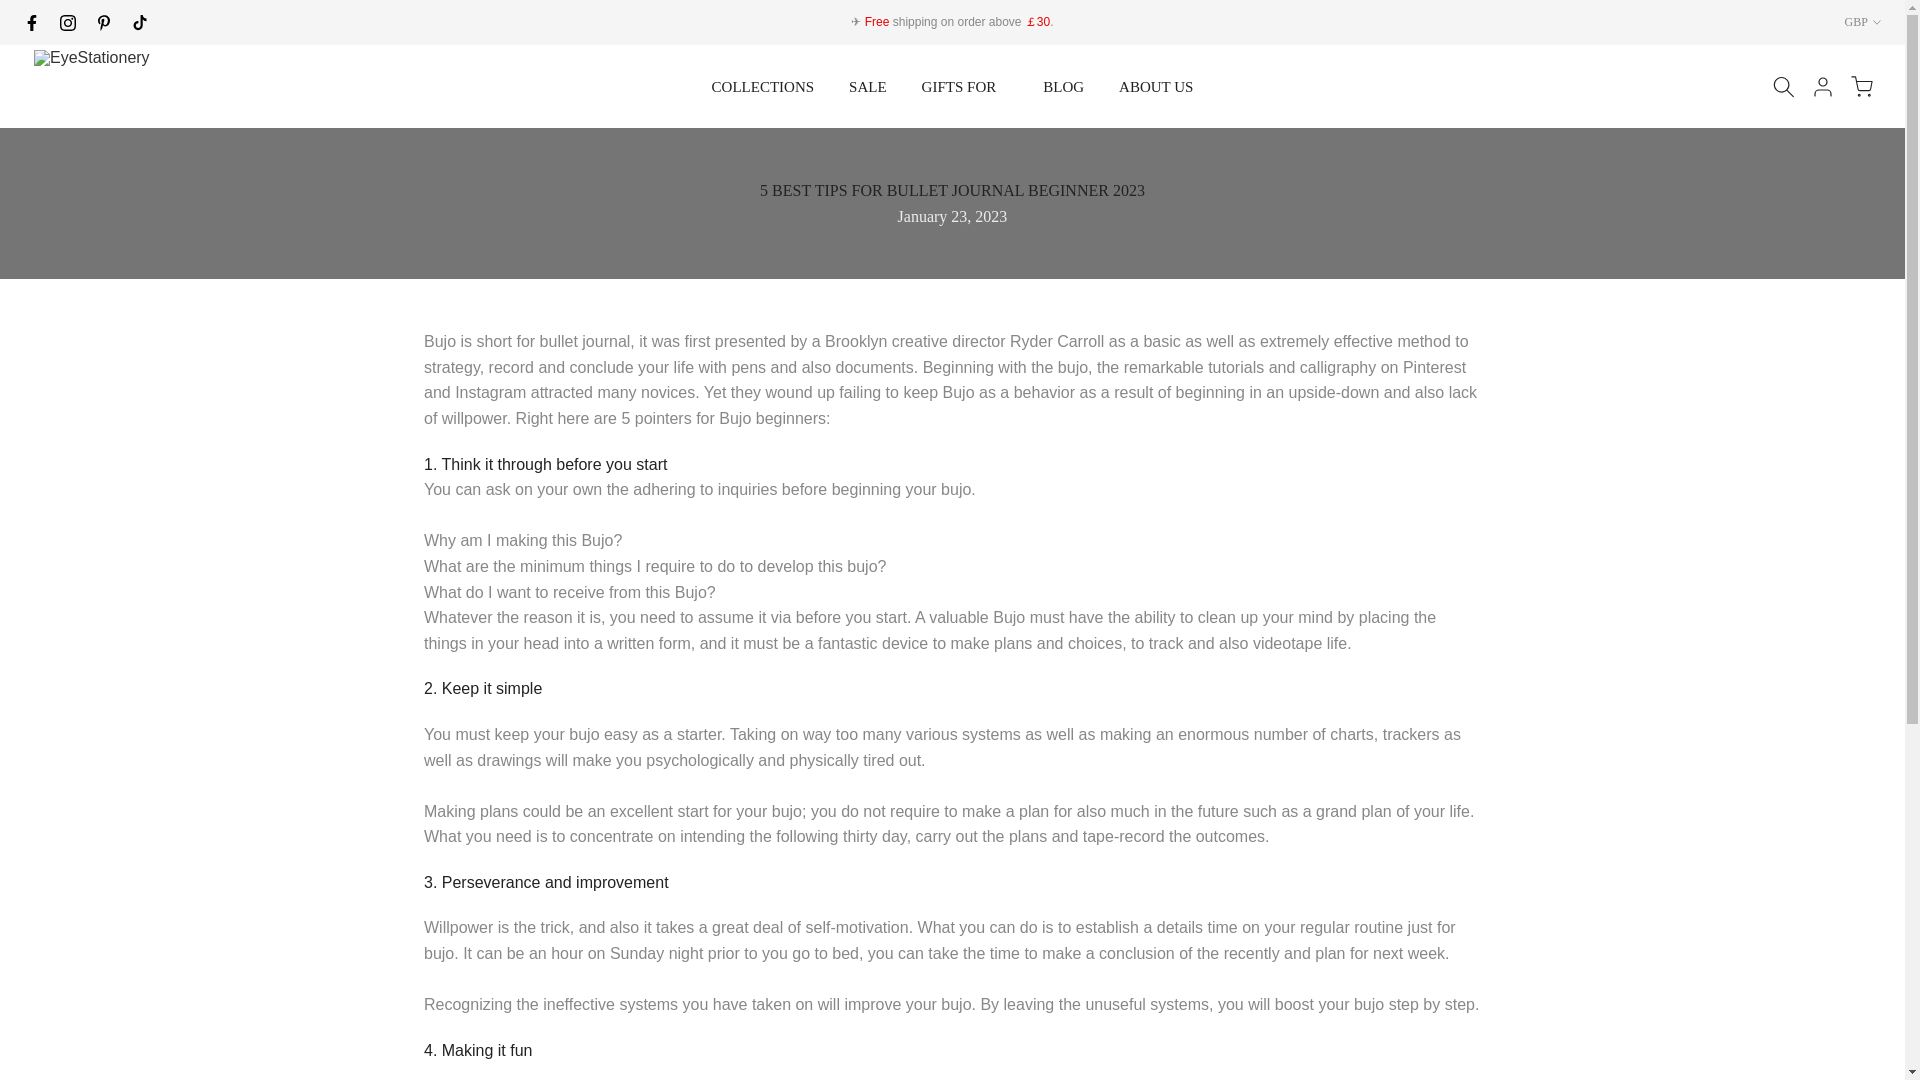 This screenshot has width=1920, height=1080. What do you see at coordinates (14, 10) in the screenshot?
I see `Skip to content` at bounding box center [14, 10].